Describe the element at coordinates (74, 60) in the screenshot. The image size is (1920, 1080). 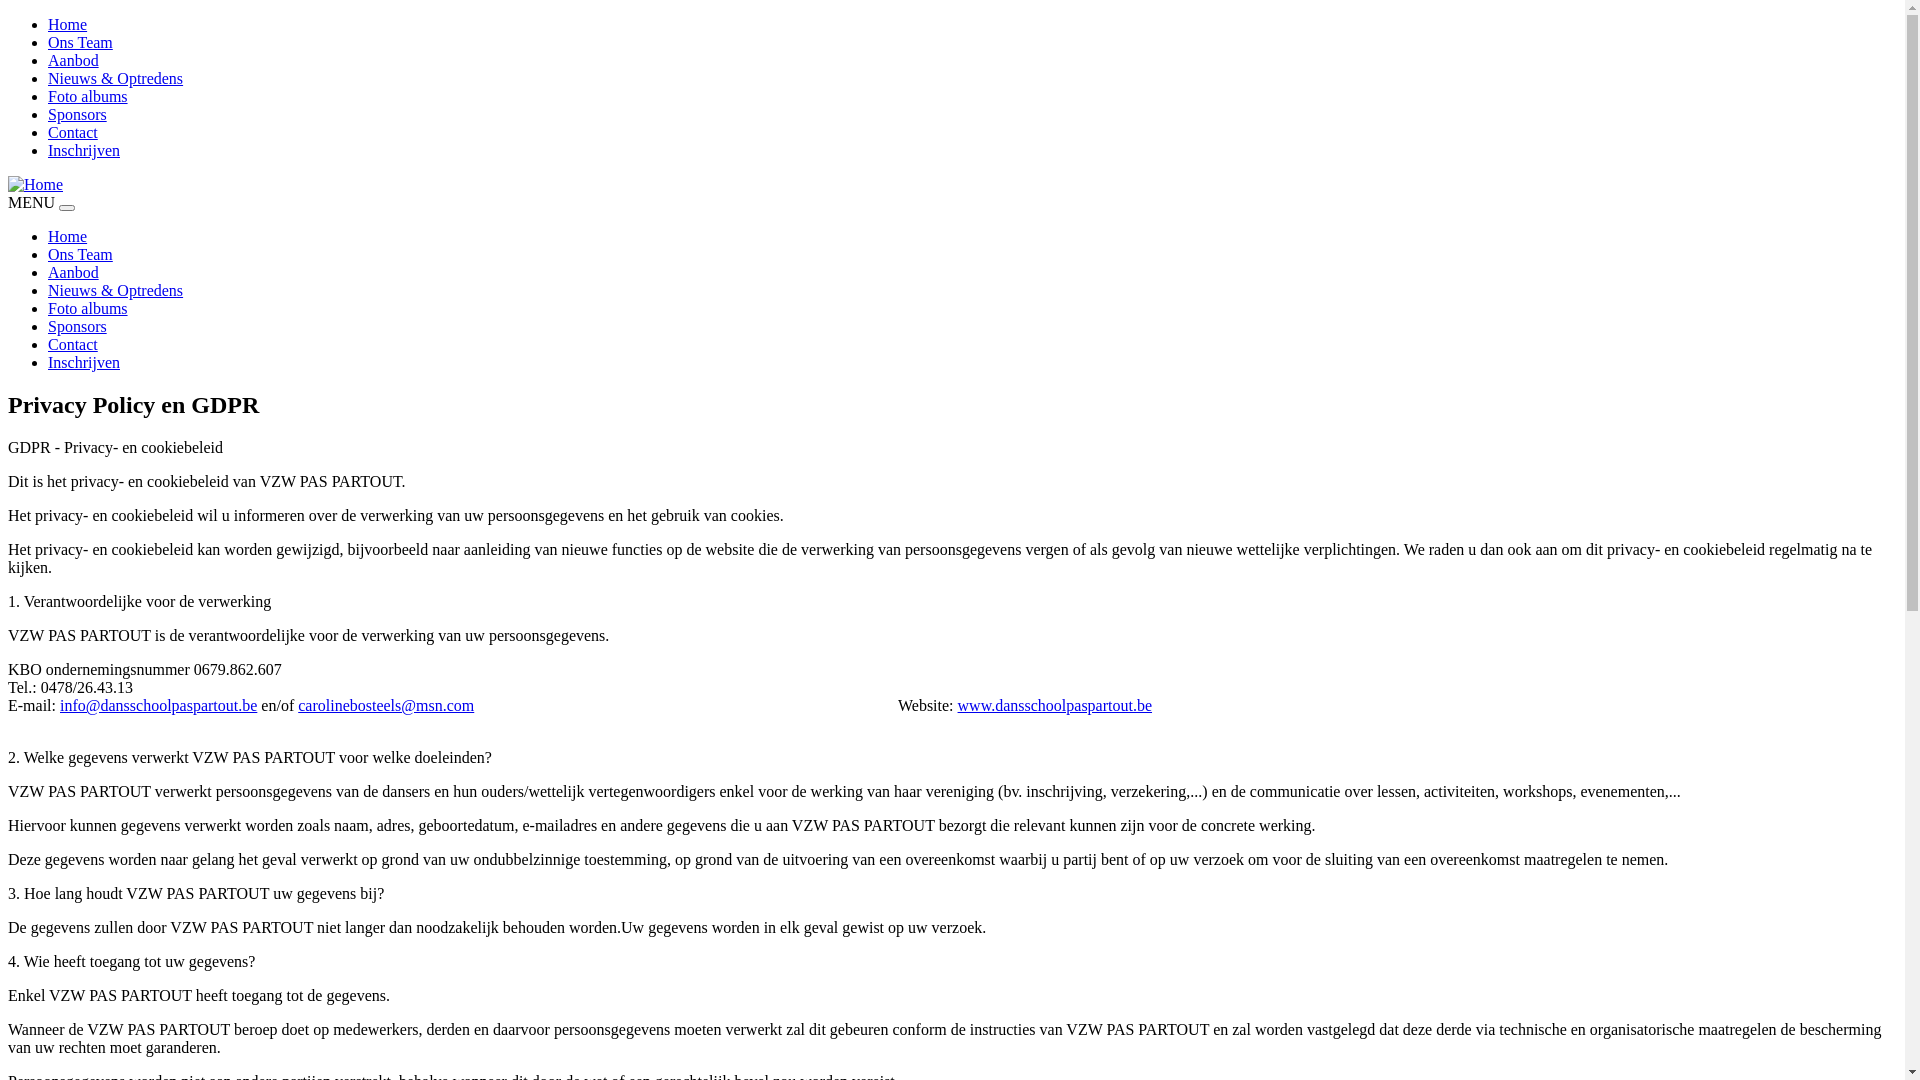
I see `Aanbod` at that location.